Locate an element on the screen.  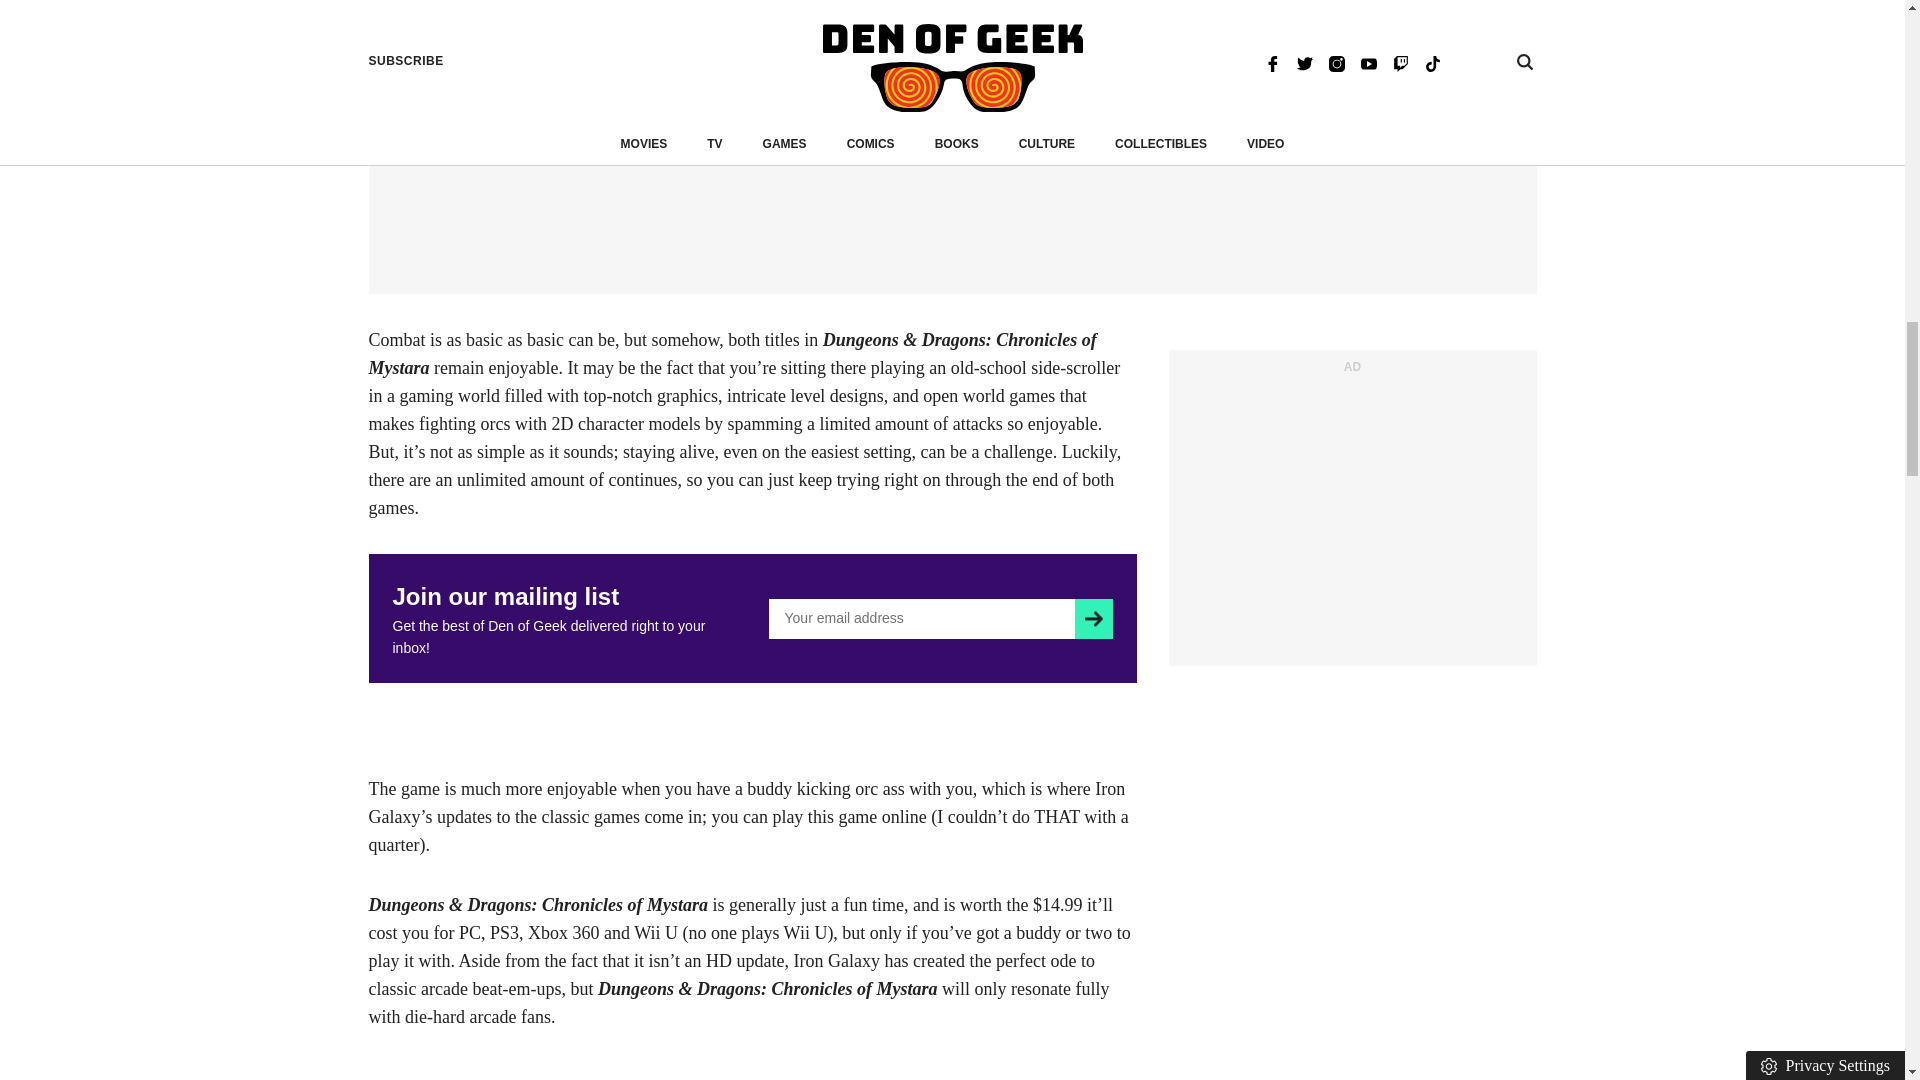
Subscribe is located at coordinates (1093, 619).